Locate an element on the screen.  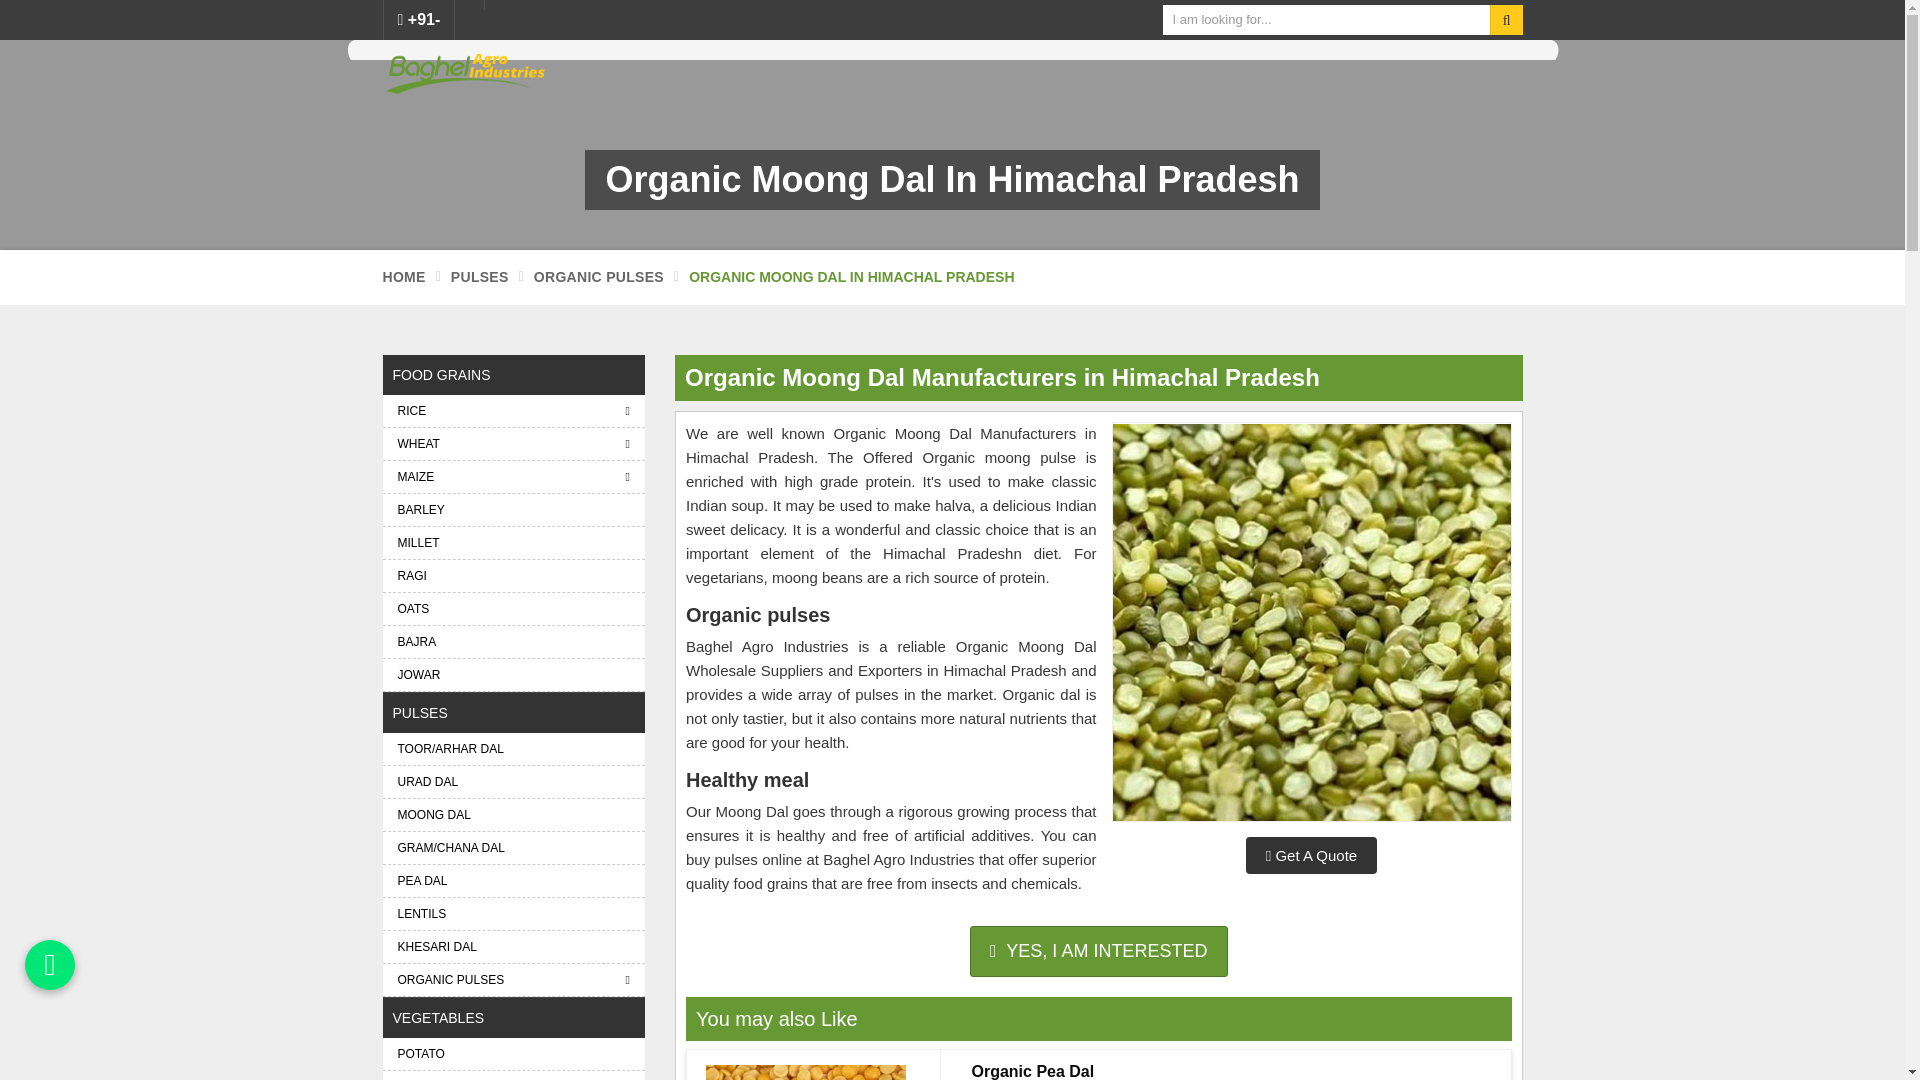
Organic Pea Dal is located at coordinates (1233, 1070).